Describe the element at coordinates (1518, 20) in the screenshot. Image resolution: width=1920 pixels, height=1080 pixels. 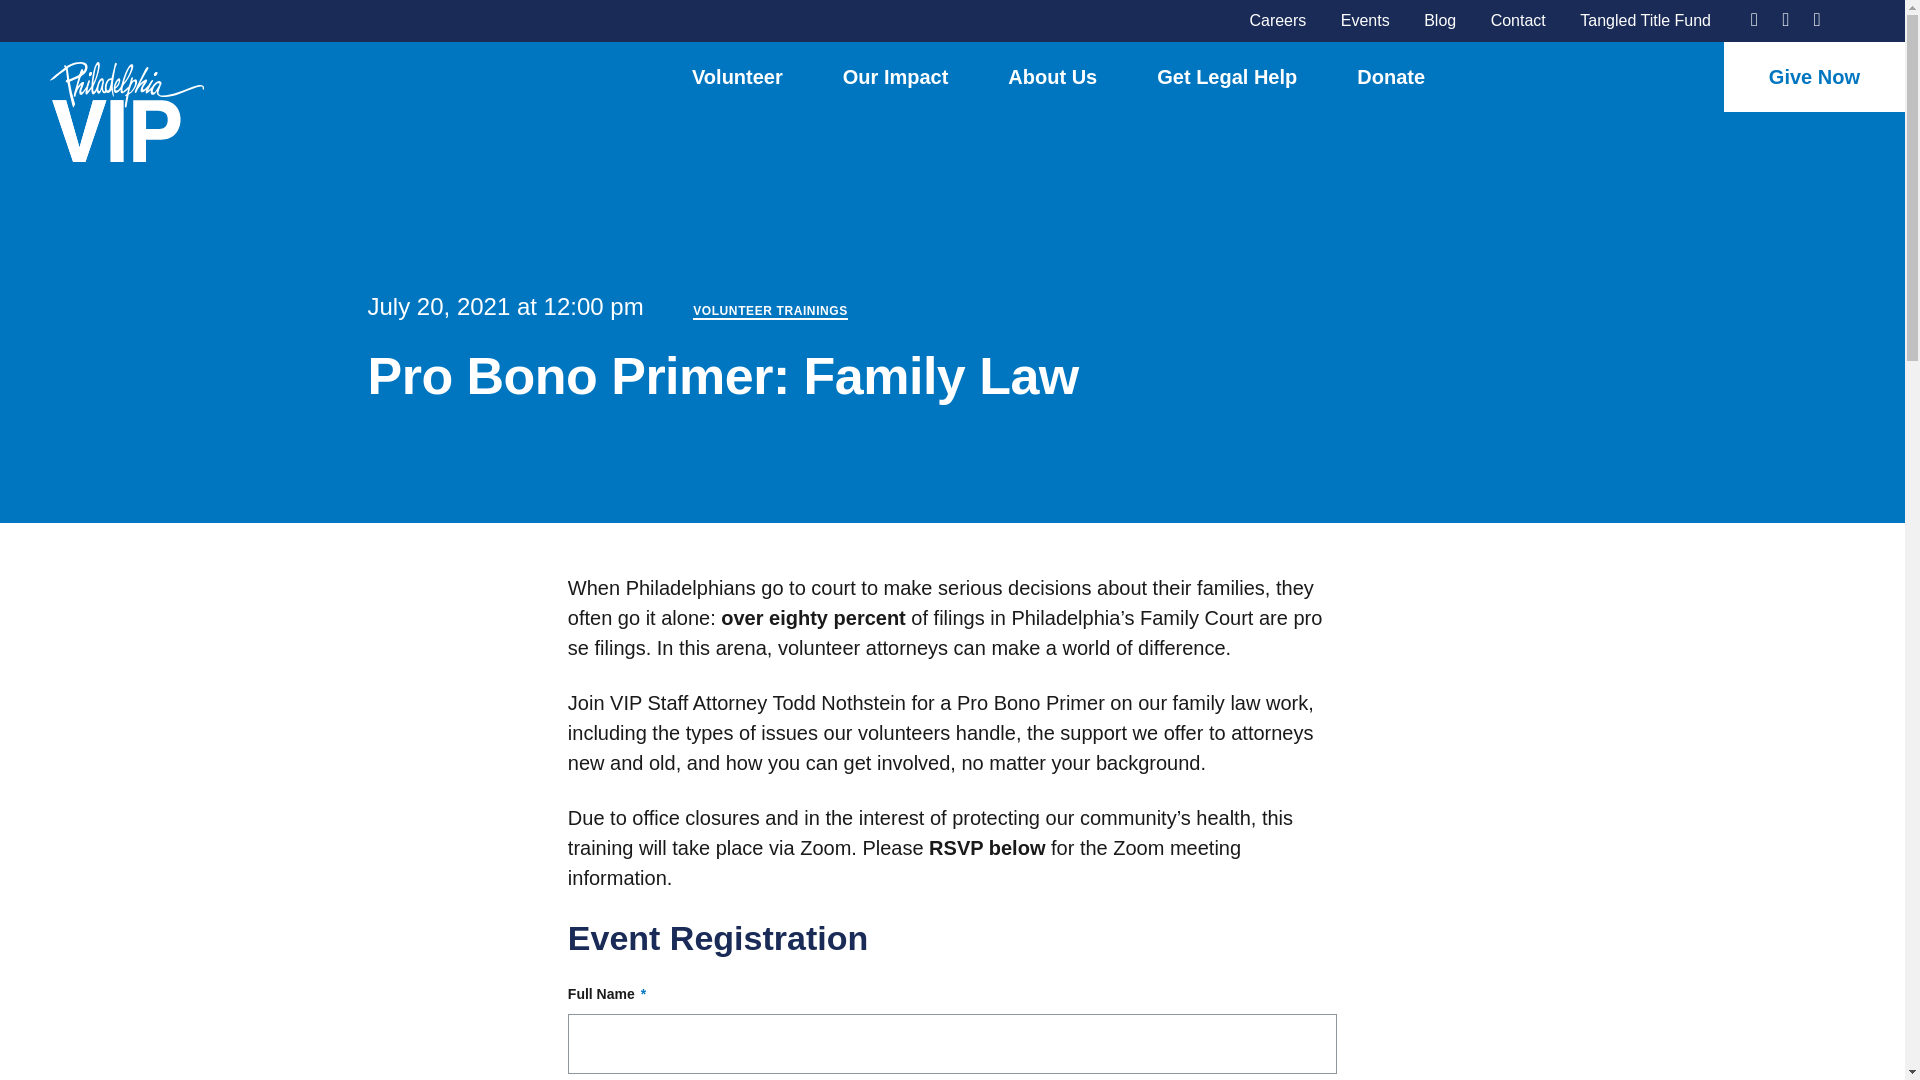
I see `Contact` at that location.